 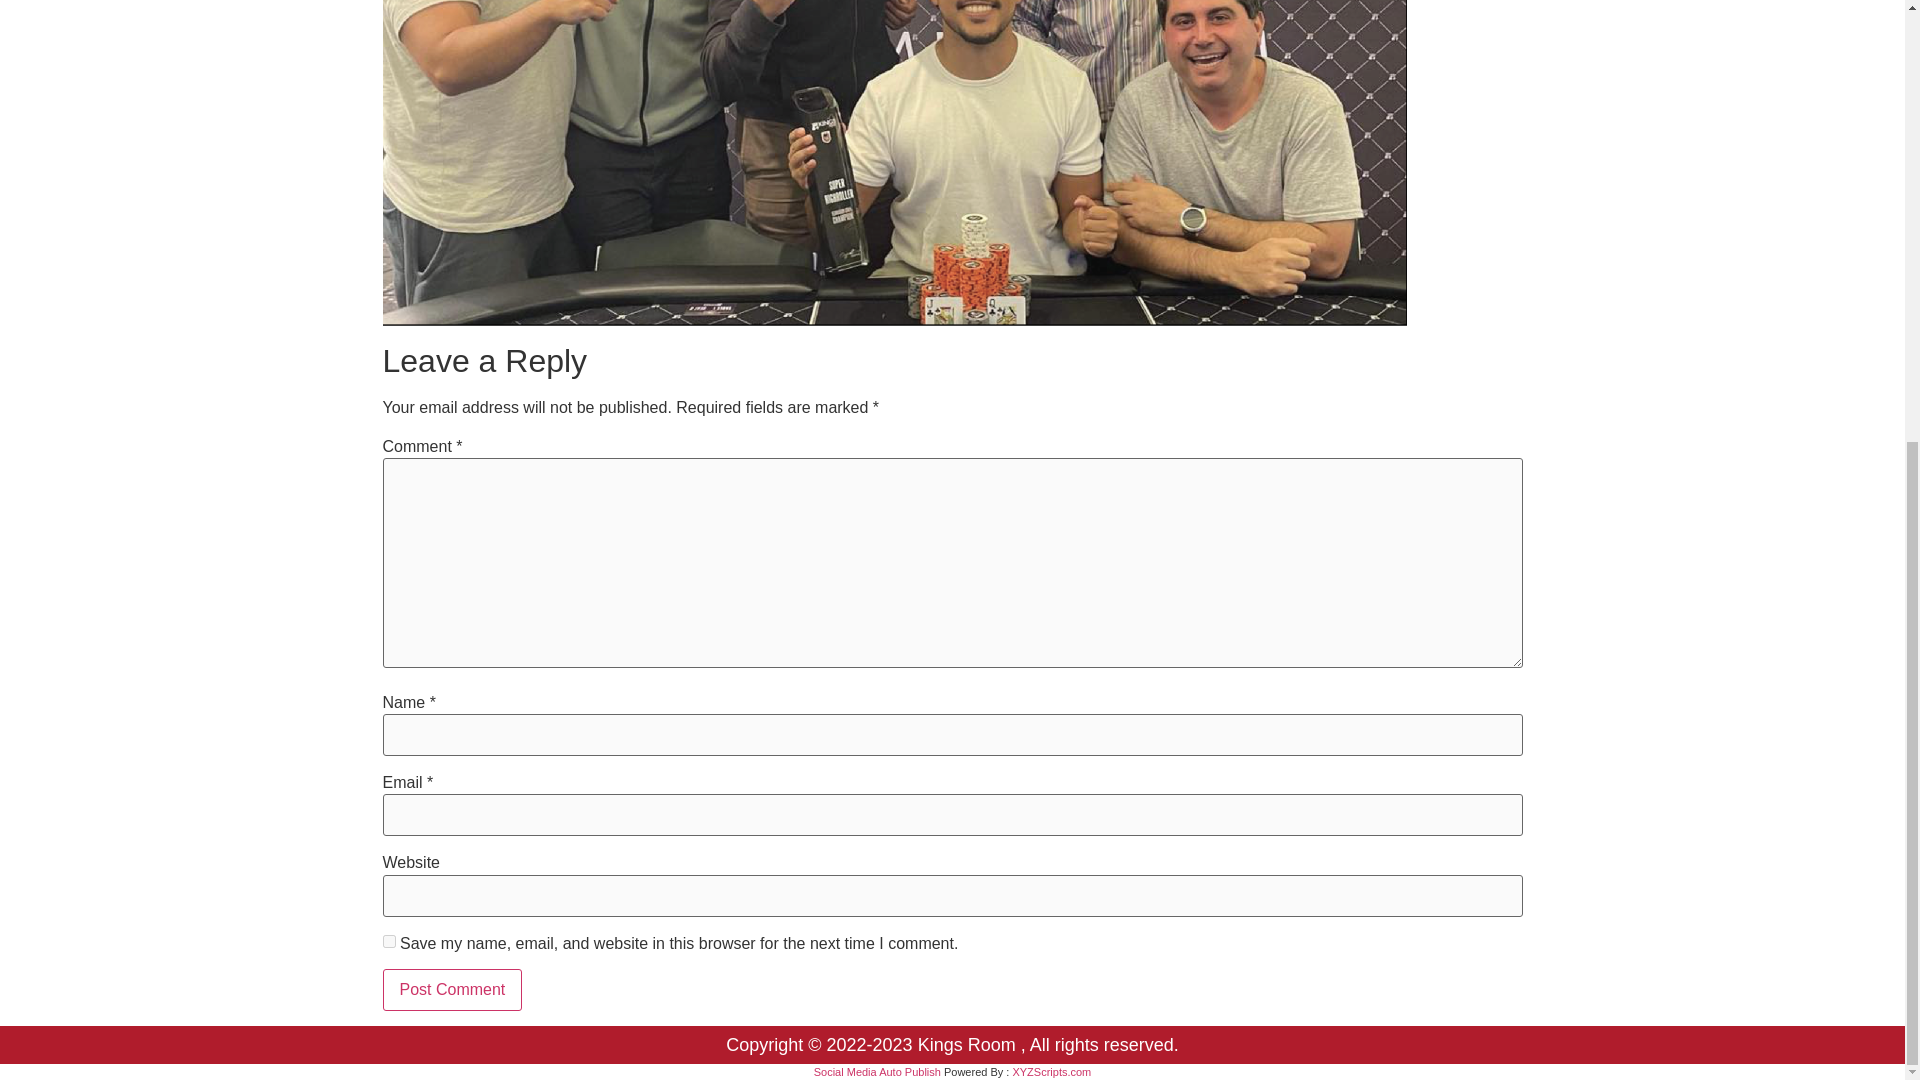 I want to click on Kings Room, so click(x=969, y=1044).